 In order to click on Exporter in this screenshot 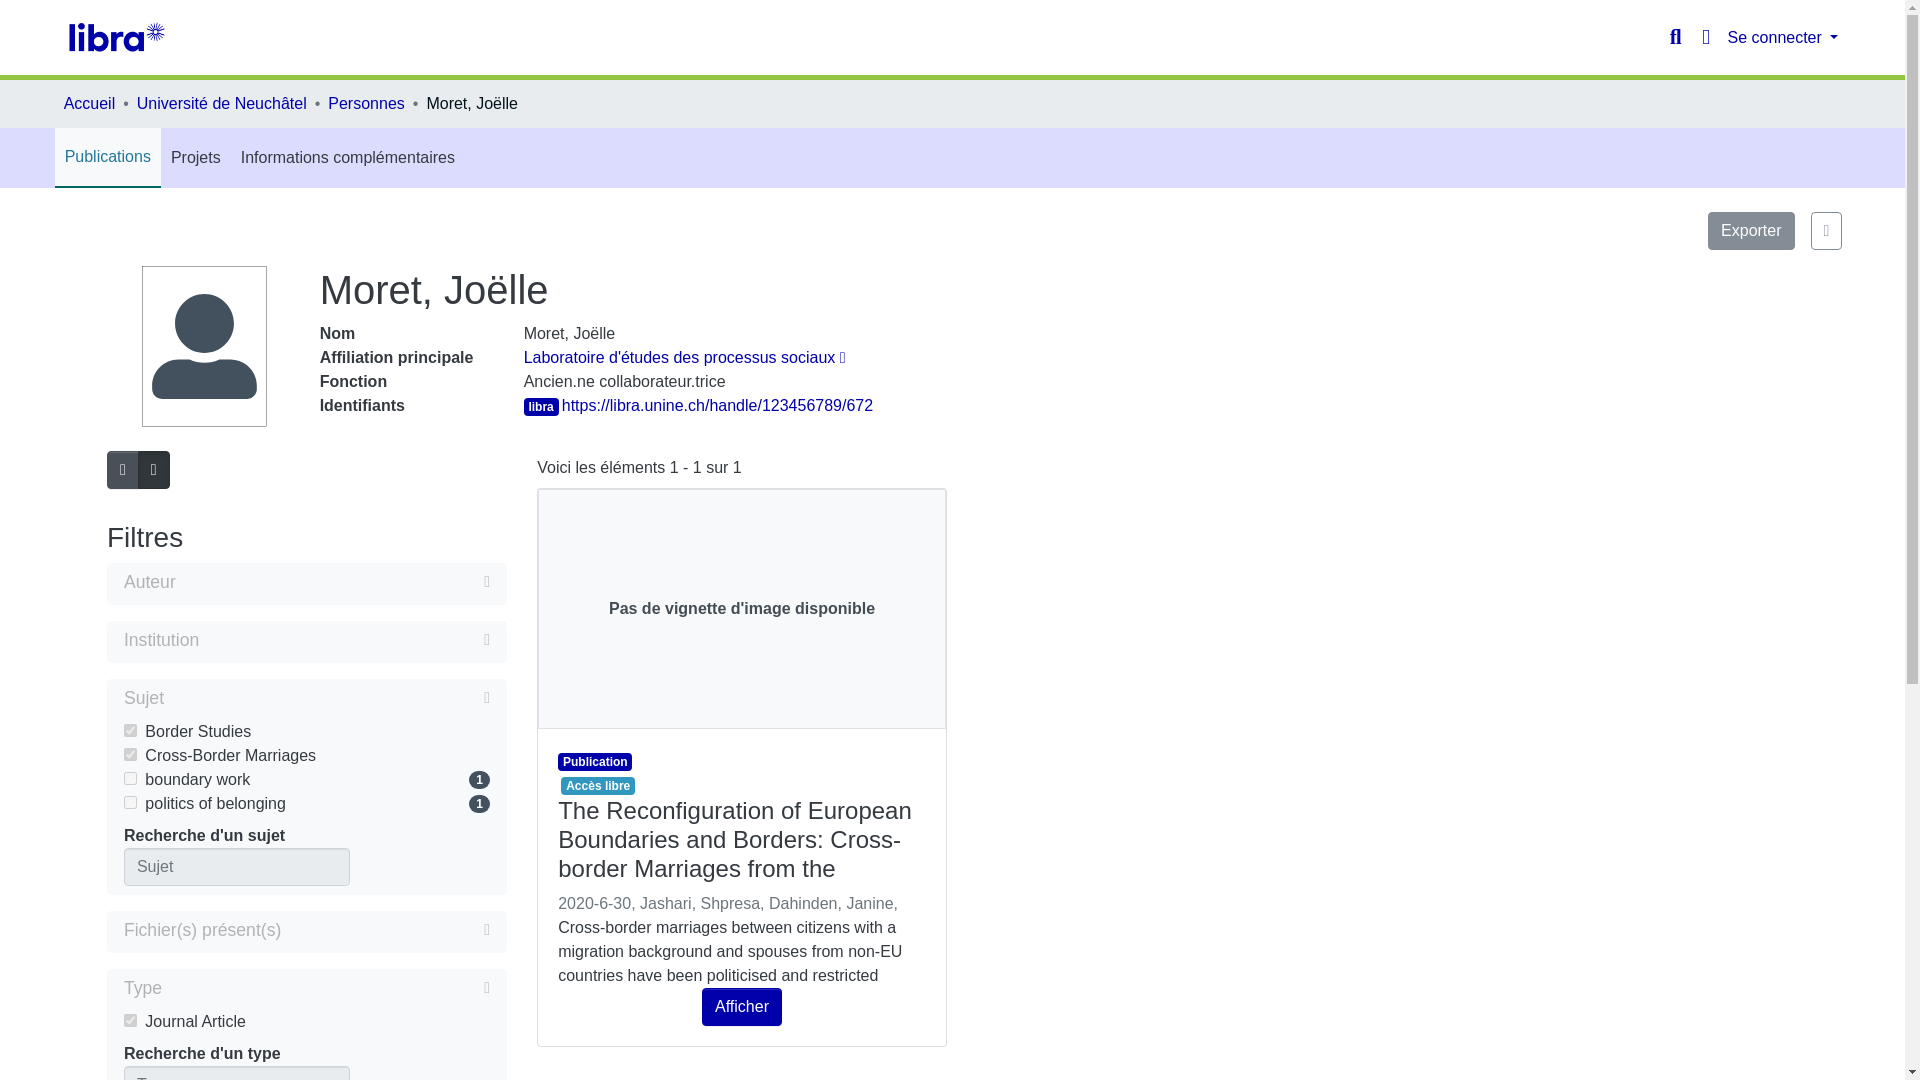, I will do `click(1750, 230)`.